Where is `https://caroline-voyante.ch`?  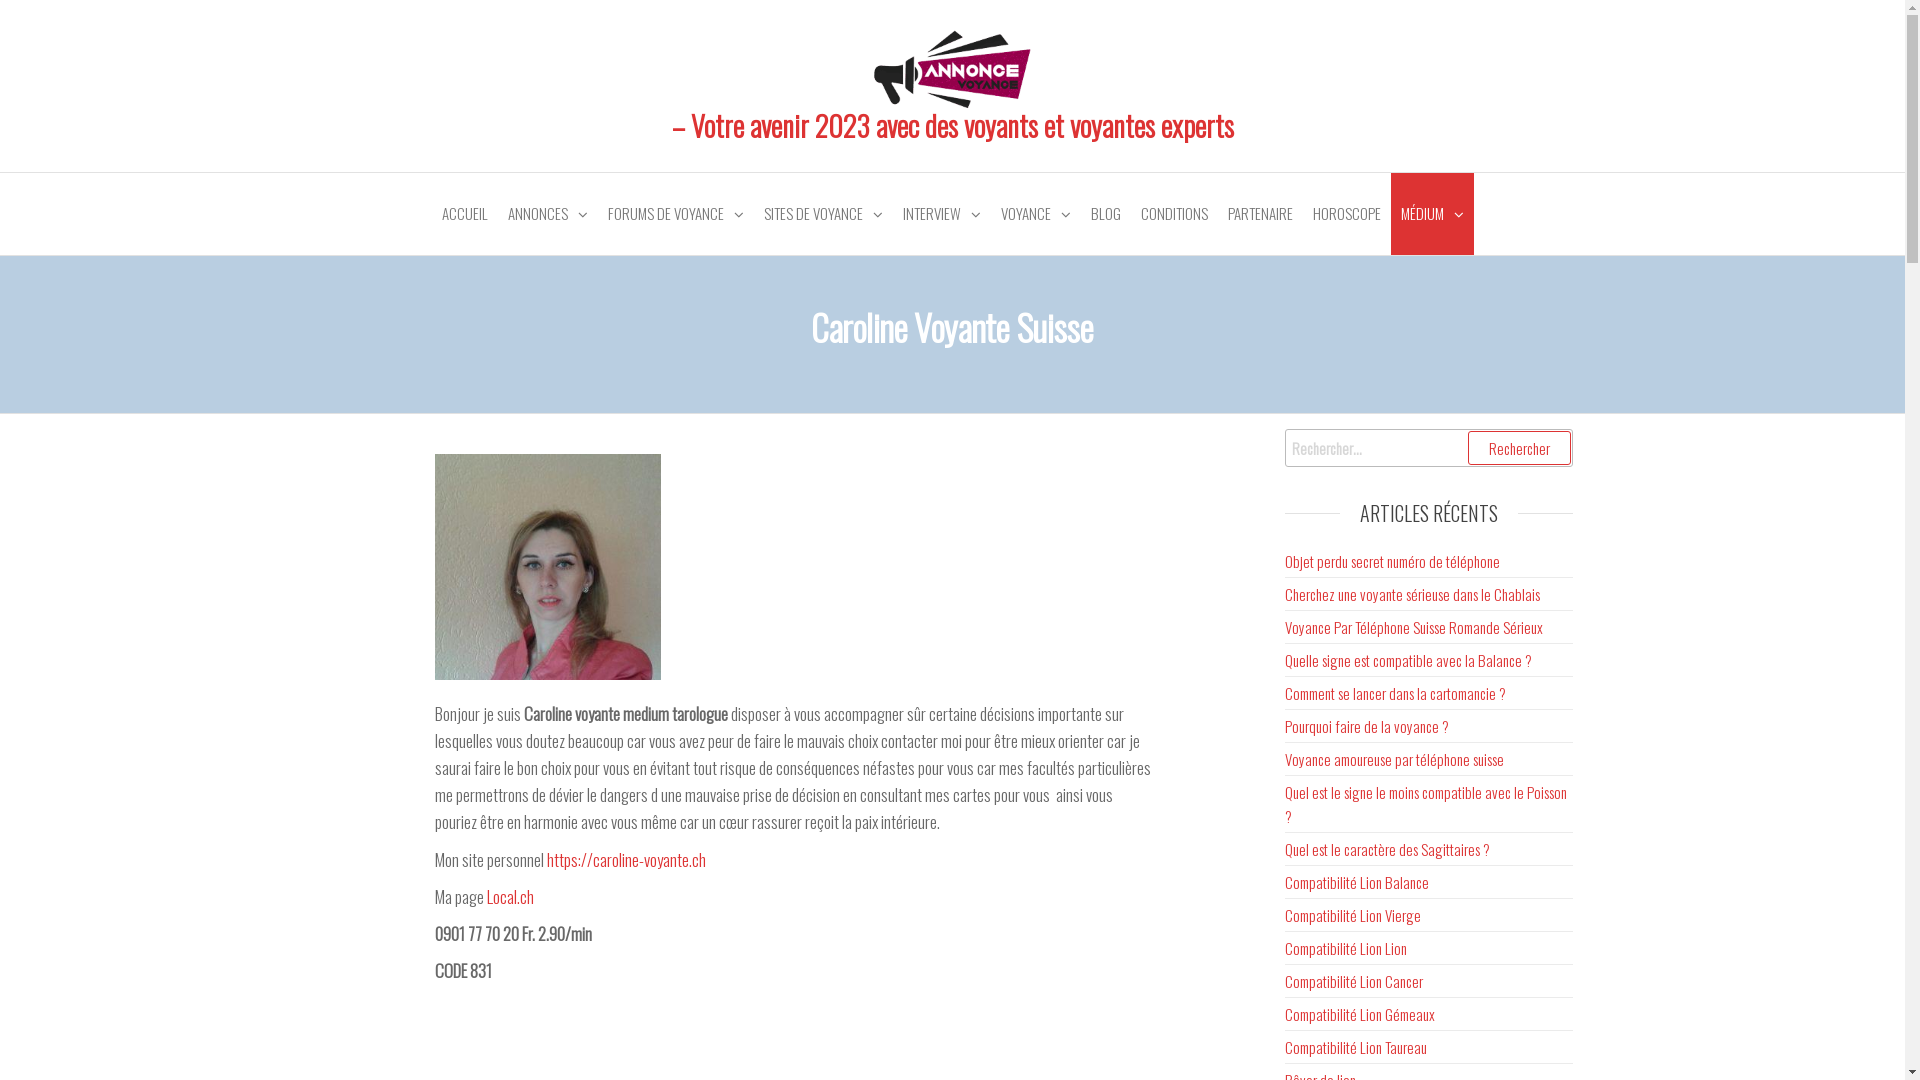
https://caroline-voyante.ch is located at coordinates (626, 860).